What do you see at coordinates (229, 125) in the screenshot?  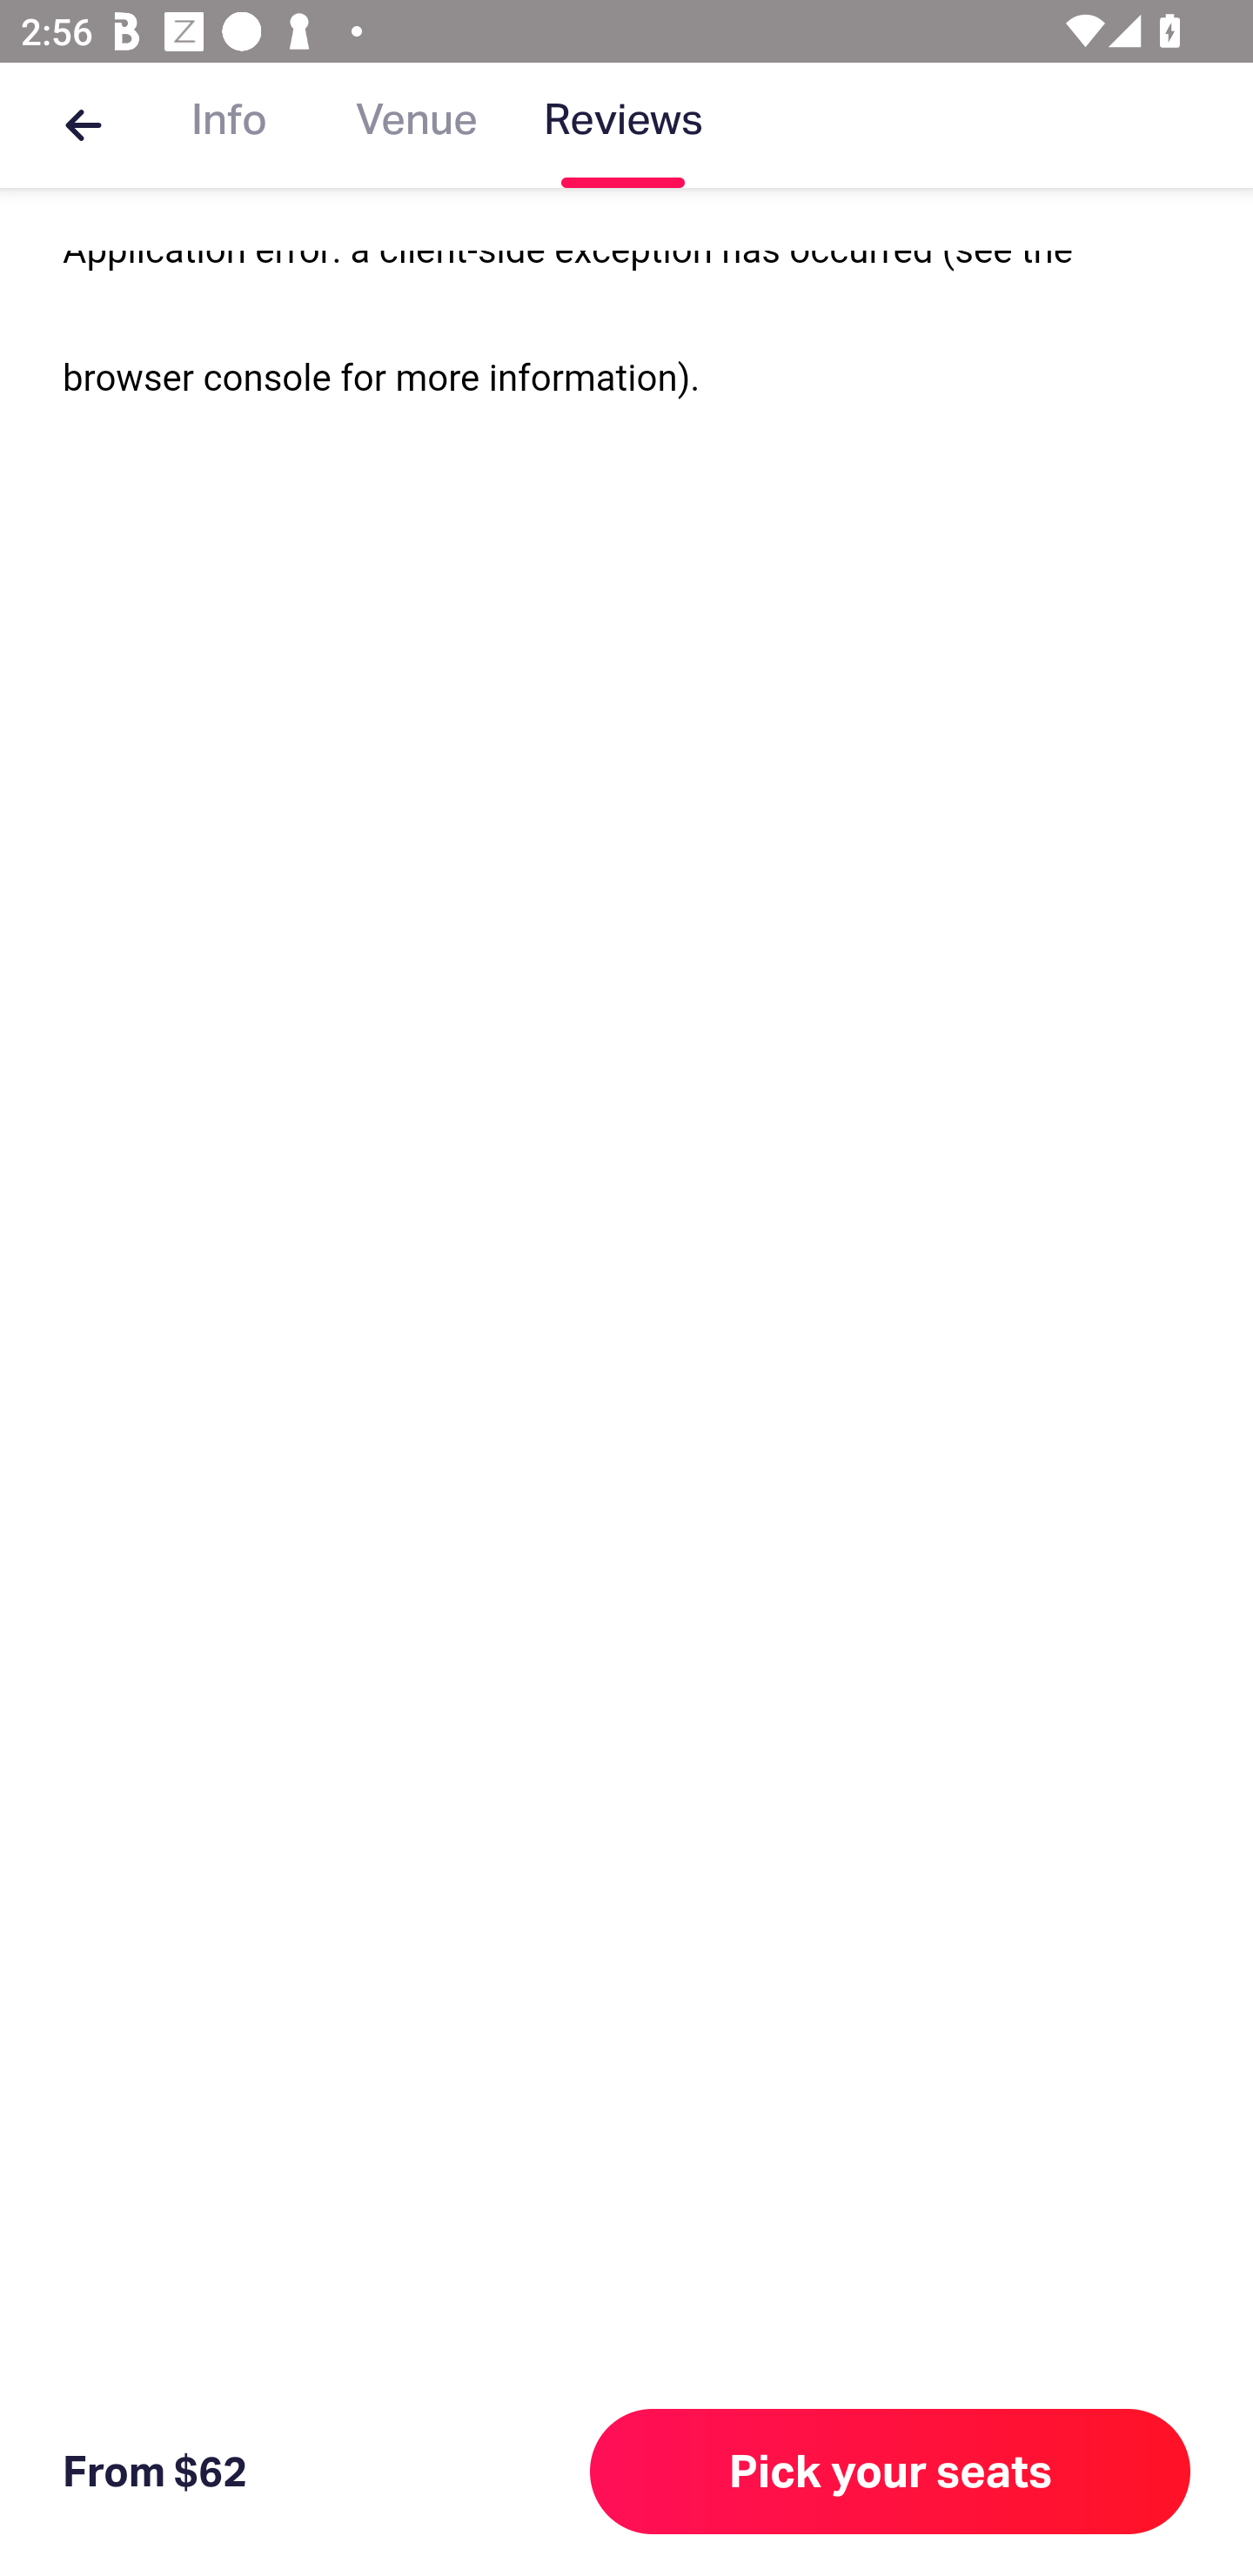 I see `Info` at bounding box center [229, 125].